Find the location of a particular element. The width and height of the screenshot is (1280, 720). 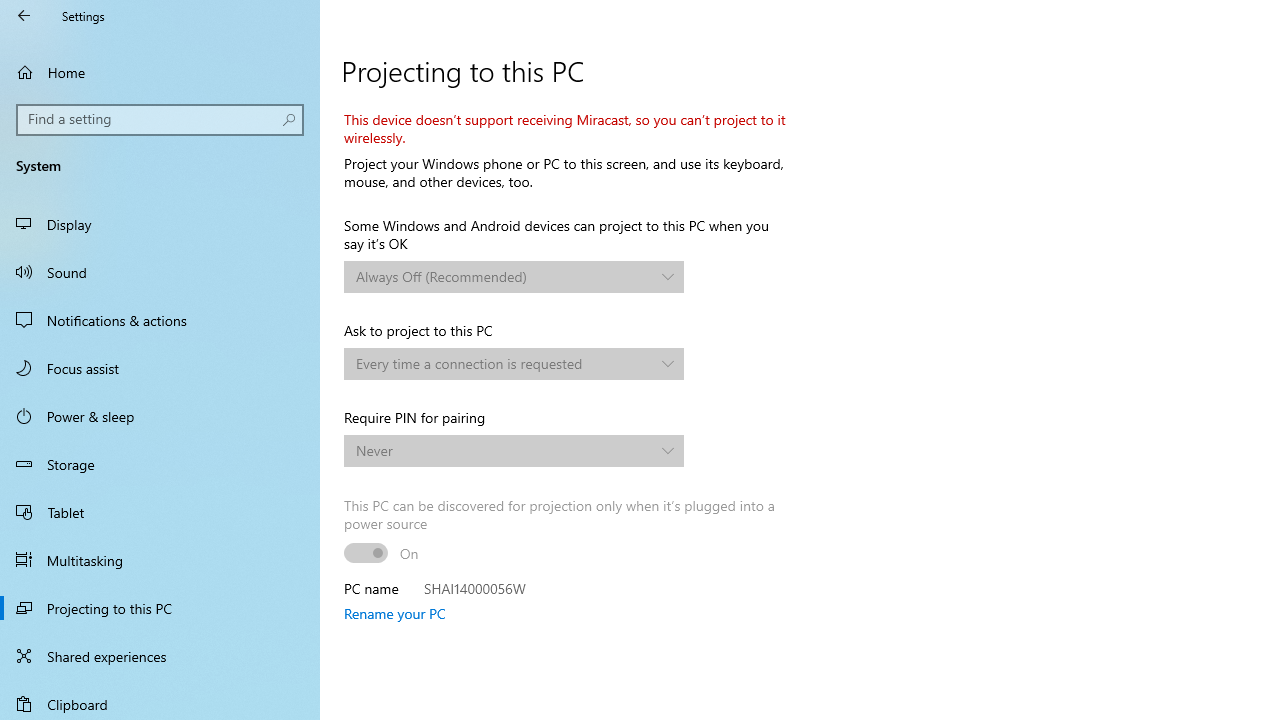

Display is located at coordinates (160, 224).